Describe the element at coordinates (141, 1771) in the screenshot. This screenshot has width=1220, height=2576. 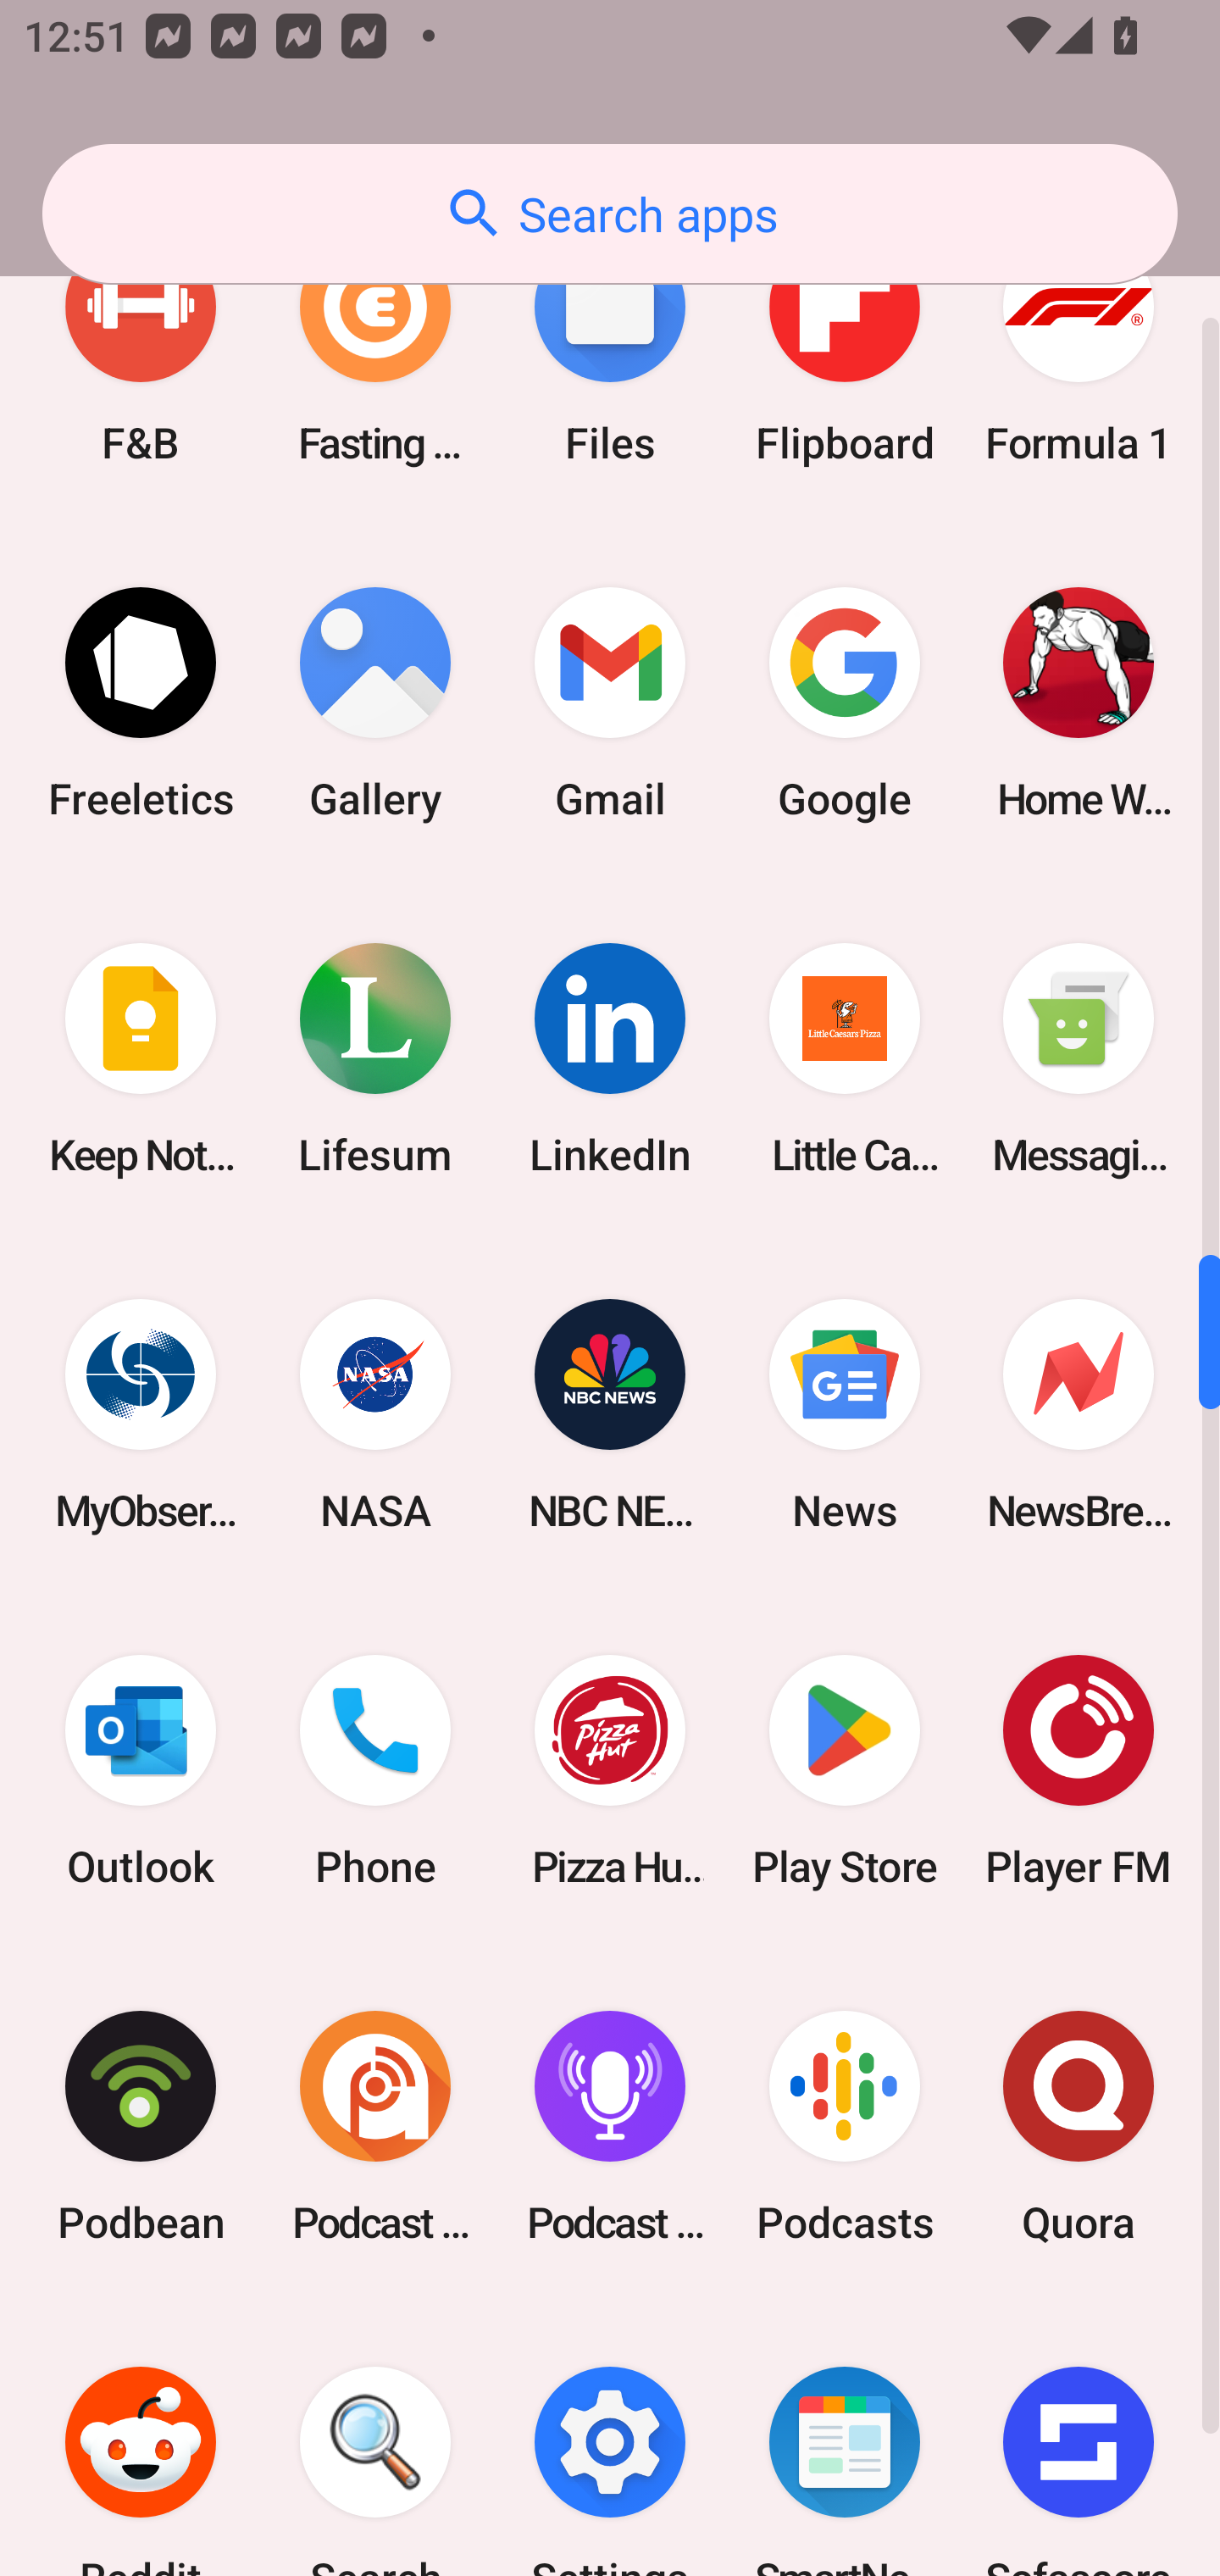
I see `Outlook` at that location.